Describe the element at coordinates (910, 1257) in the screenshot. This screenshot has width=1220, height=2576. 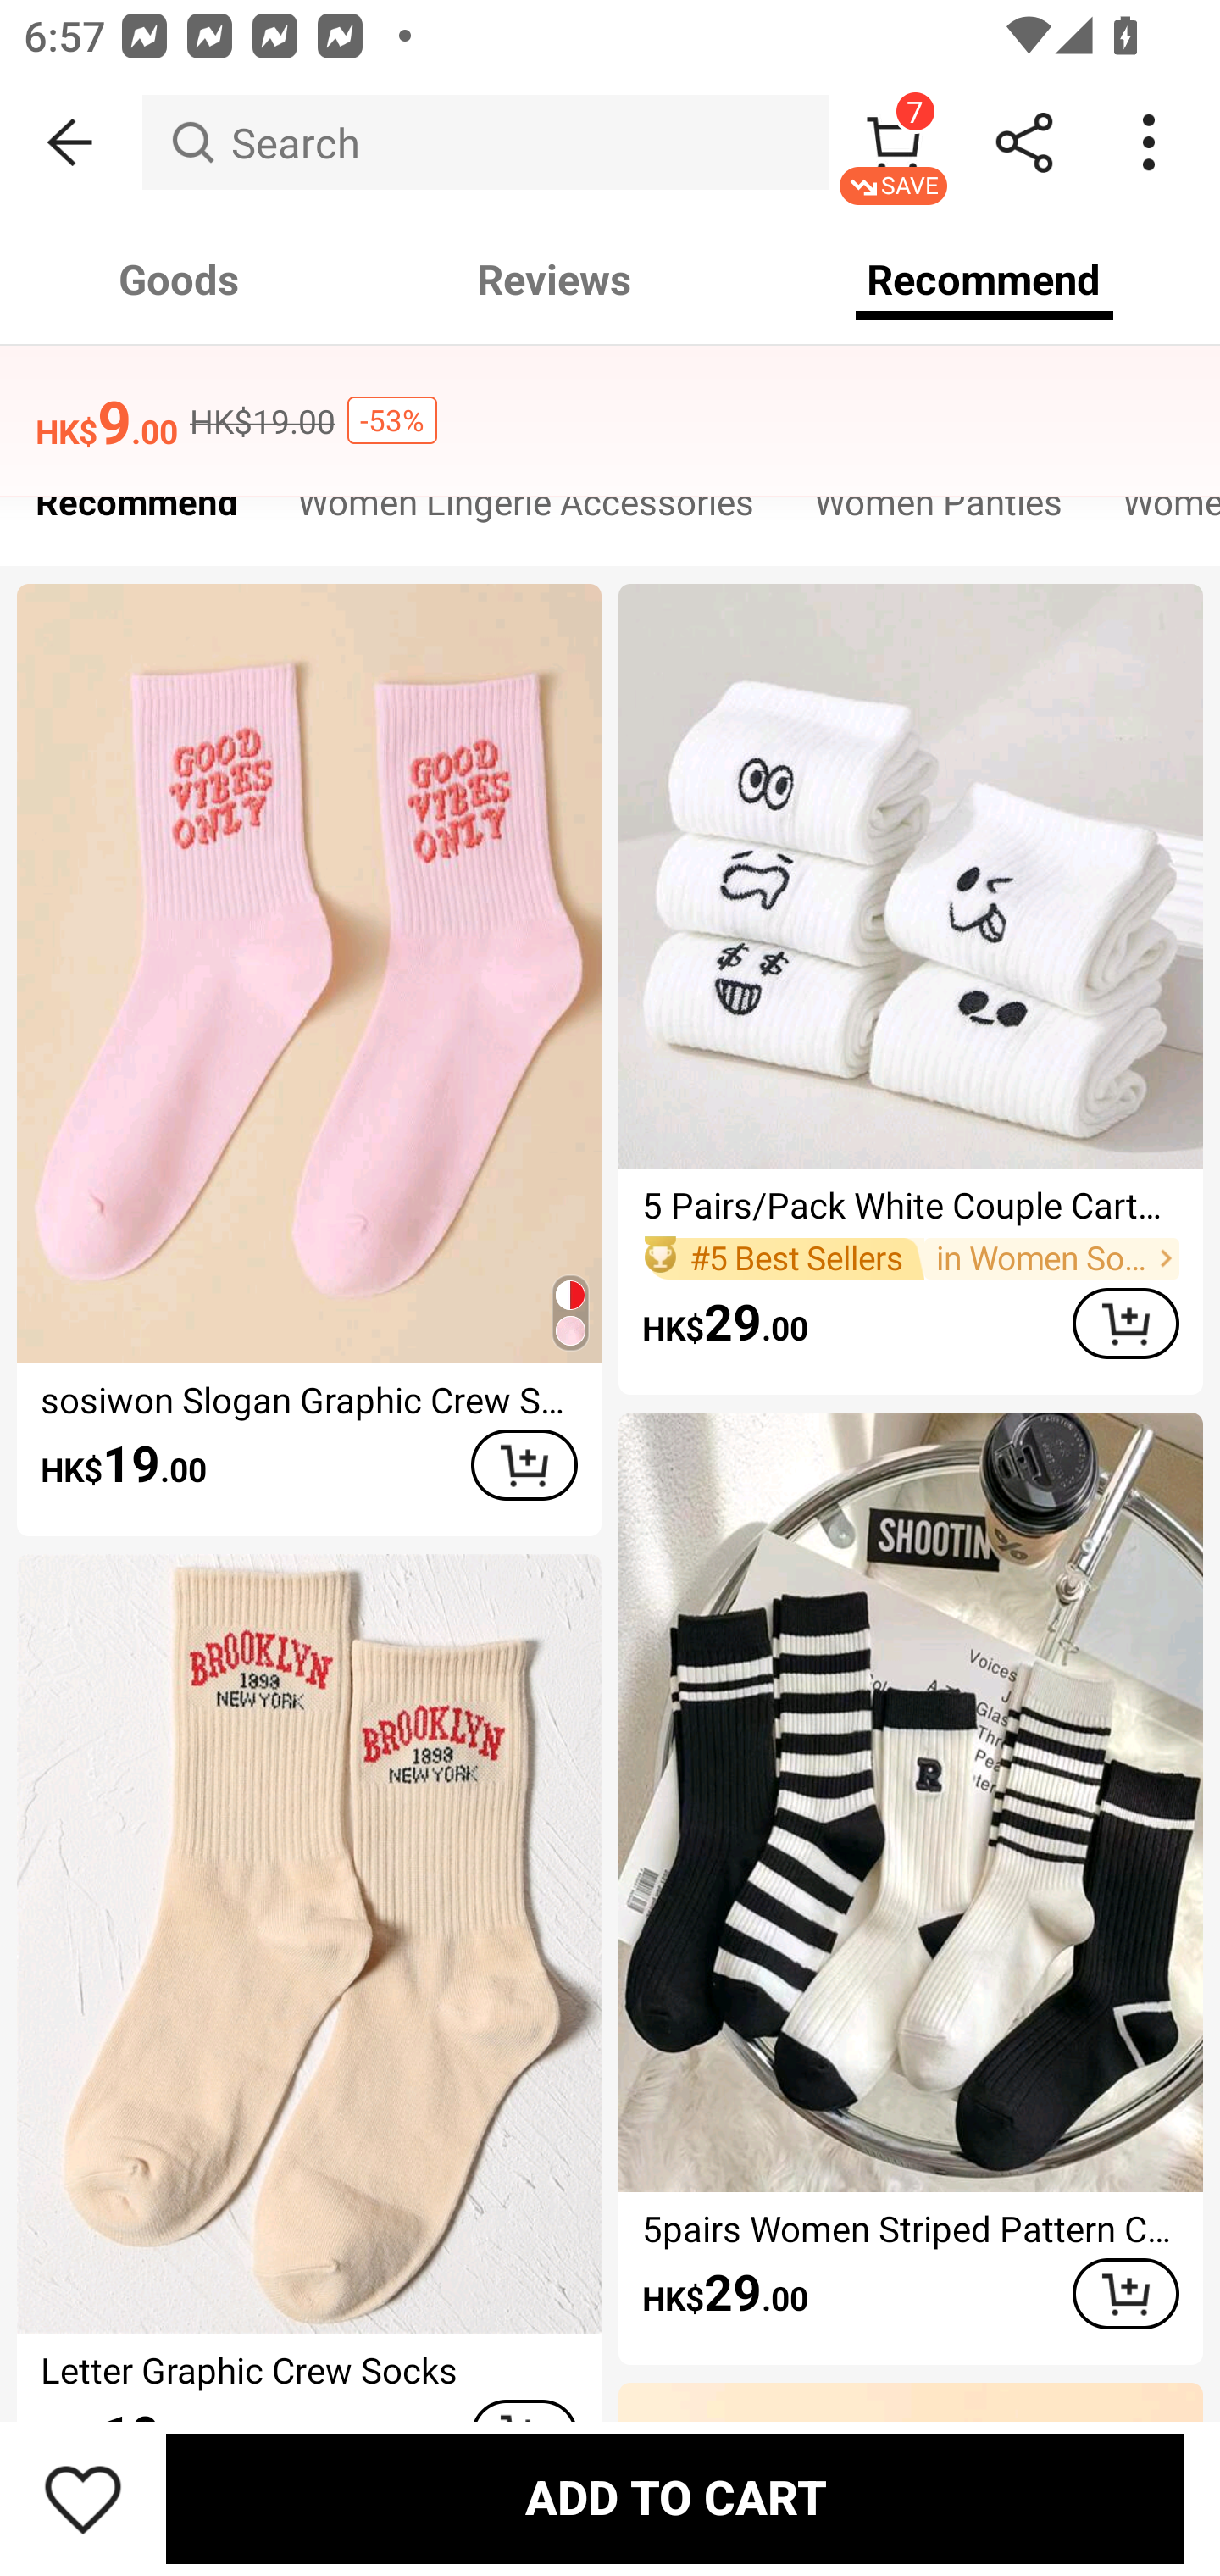
I see `#5 Best Sellers in Women Socks & Hosiery` at that location.